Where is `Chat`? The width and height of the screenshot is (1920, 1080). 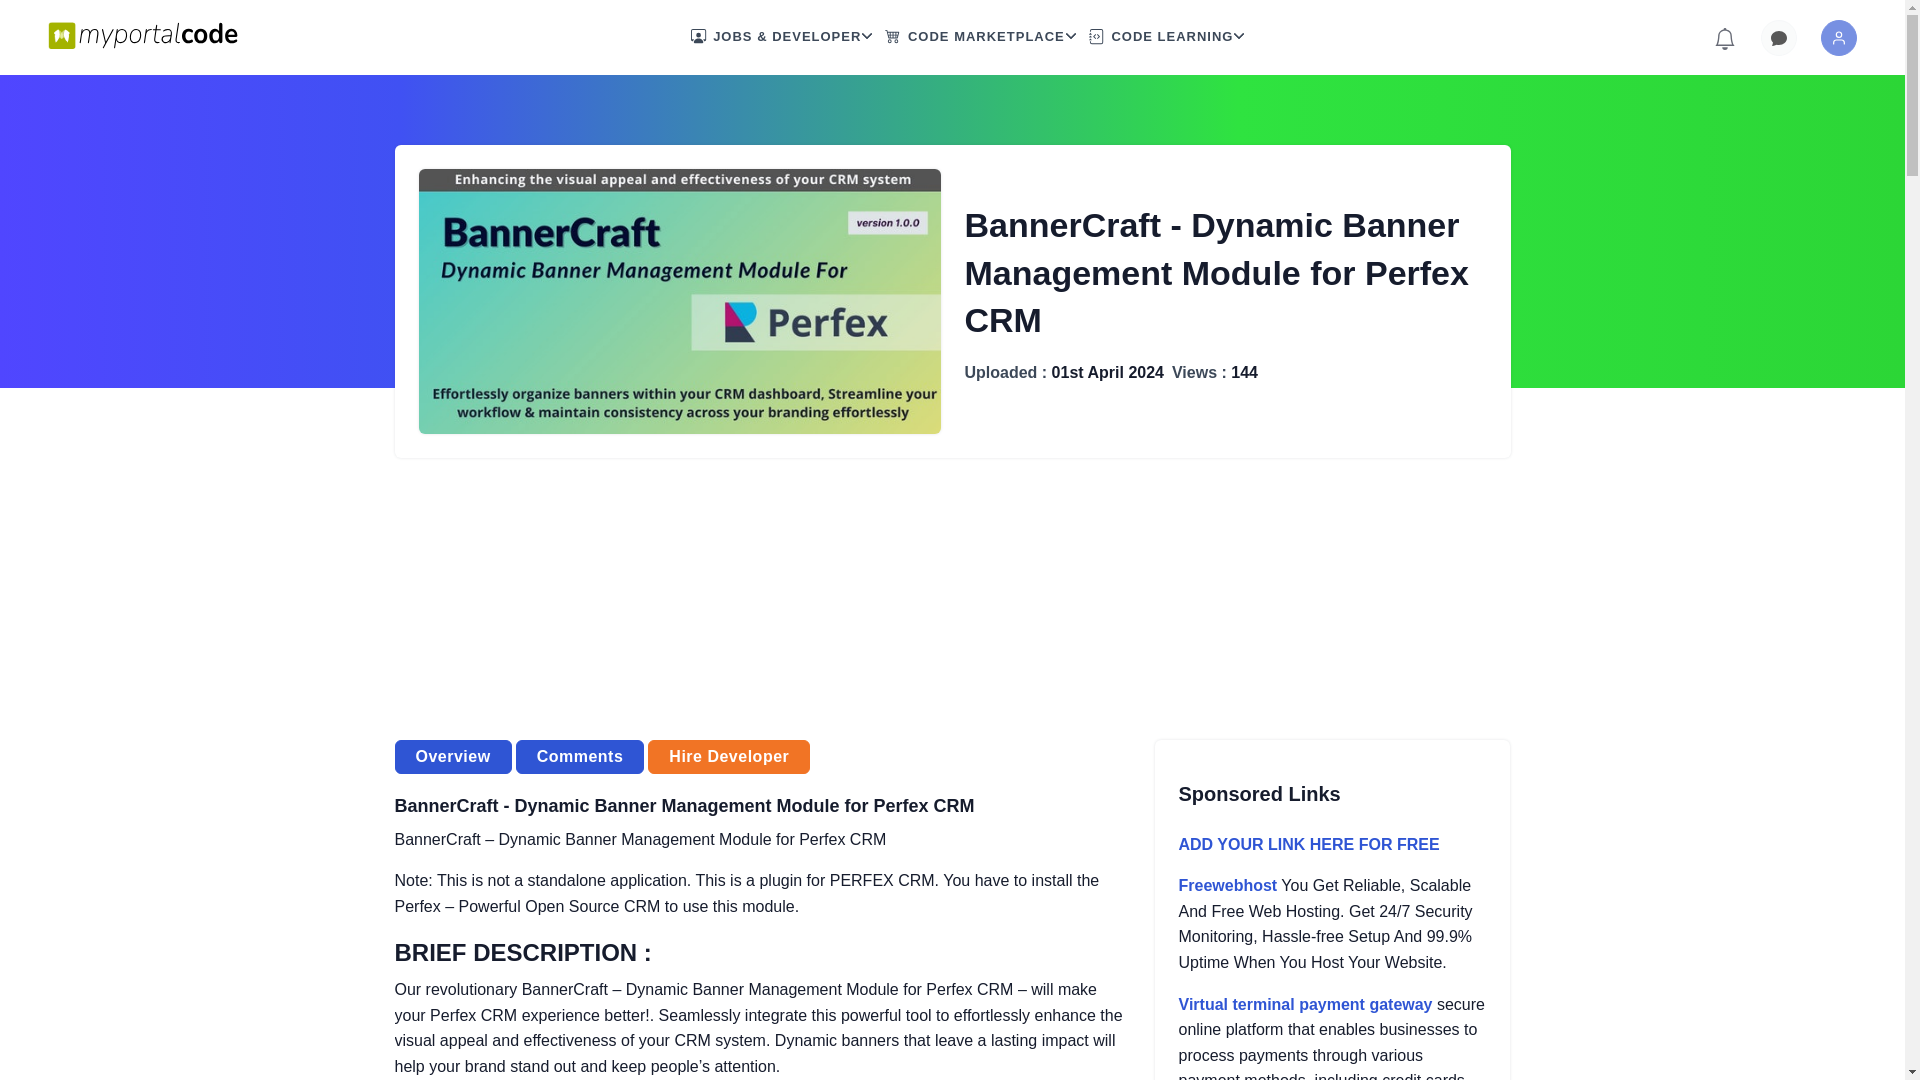
Chat is located at coordinates (1778, 38).